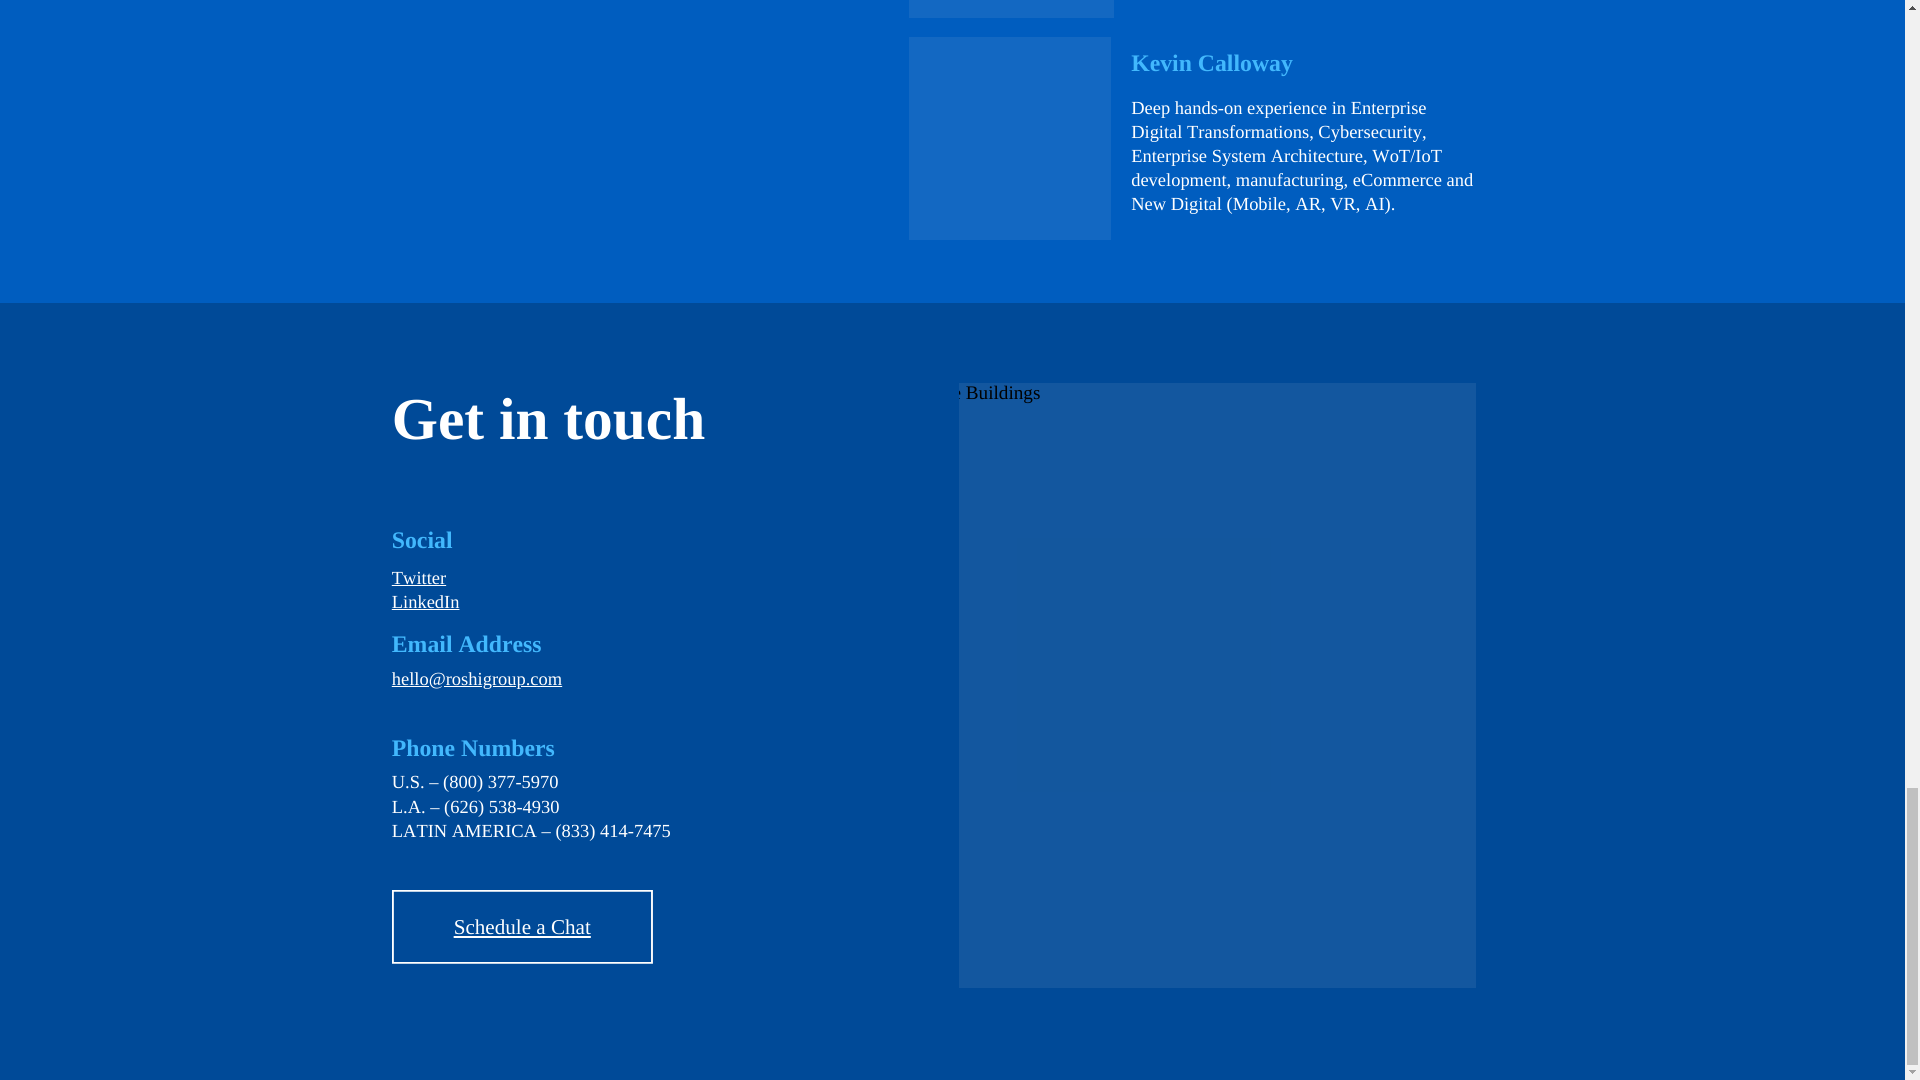 The image size is (1920, 1080). Describe the element at coordinates (522, 926) in the screenshot. I see `Schedule a Chat` at that location.